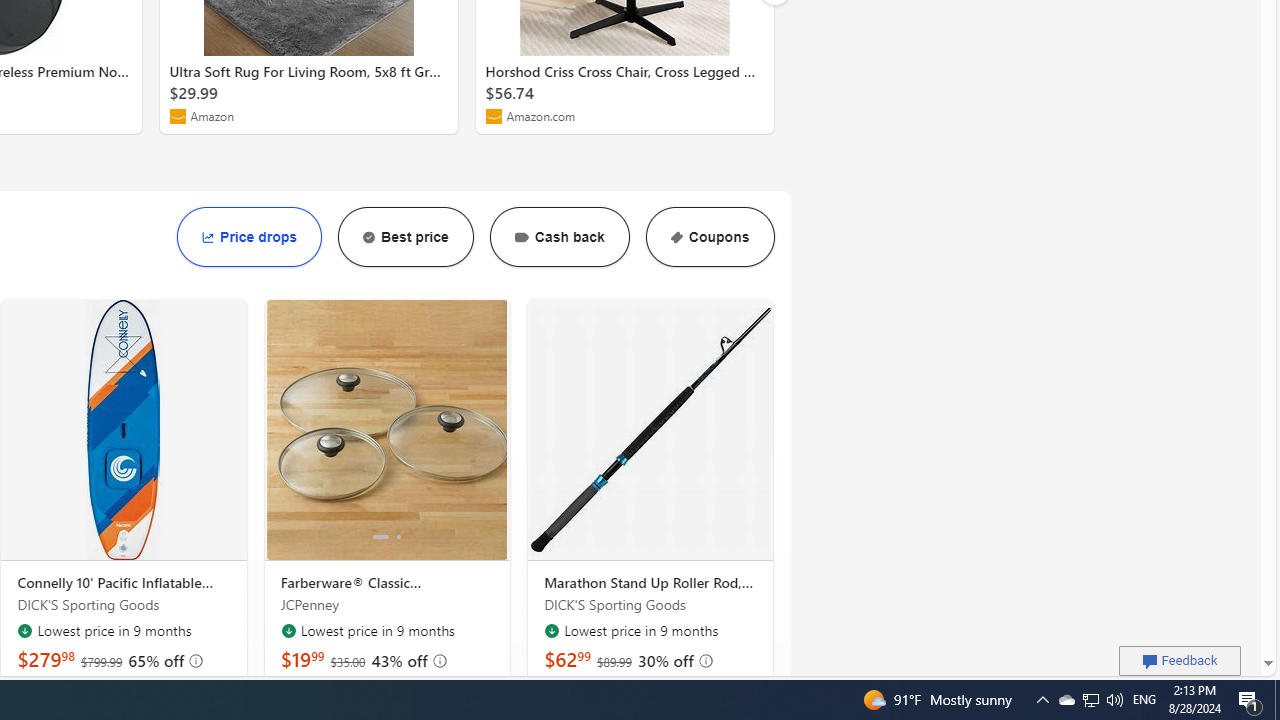 This screenshot has height=720, width=1280. Describe the element at coordinates (676, 236) in the screenshot. I see `sh-button-icon` at that location.